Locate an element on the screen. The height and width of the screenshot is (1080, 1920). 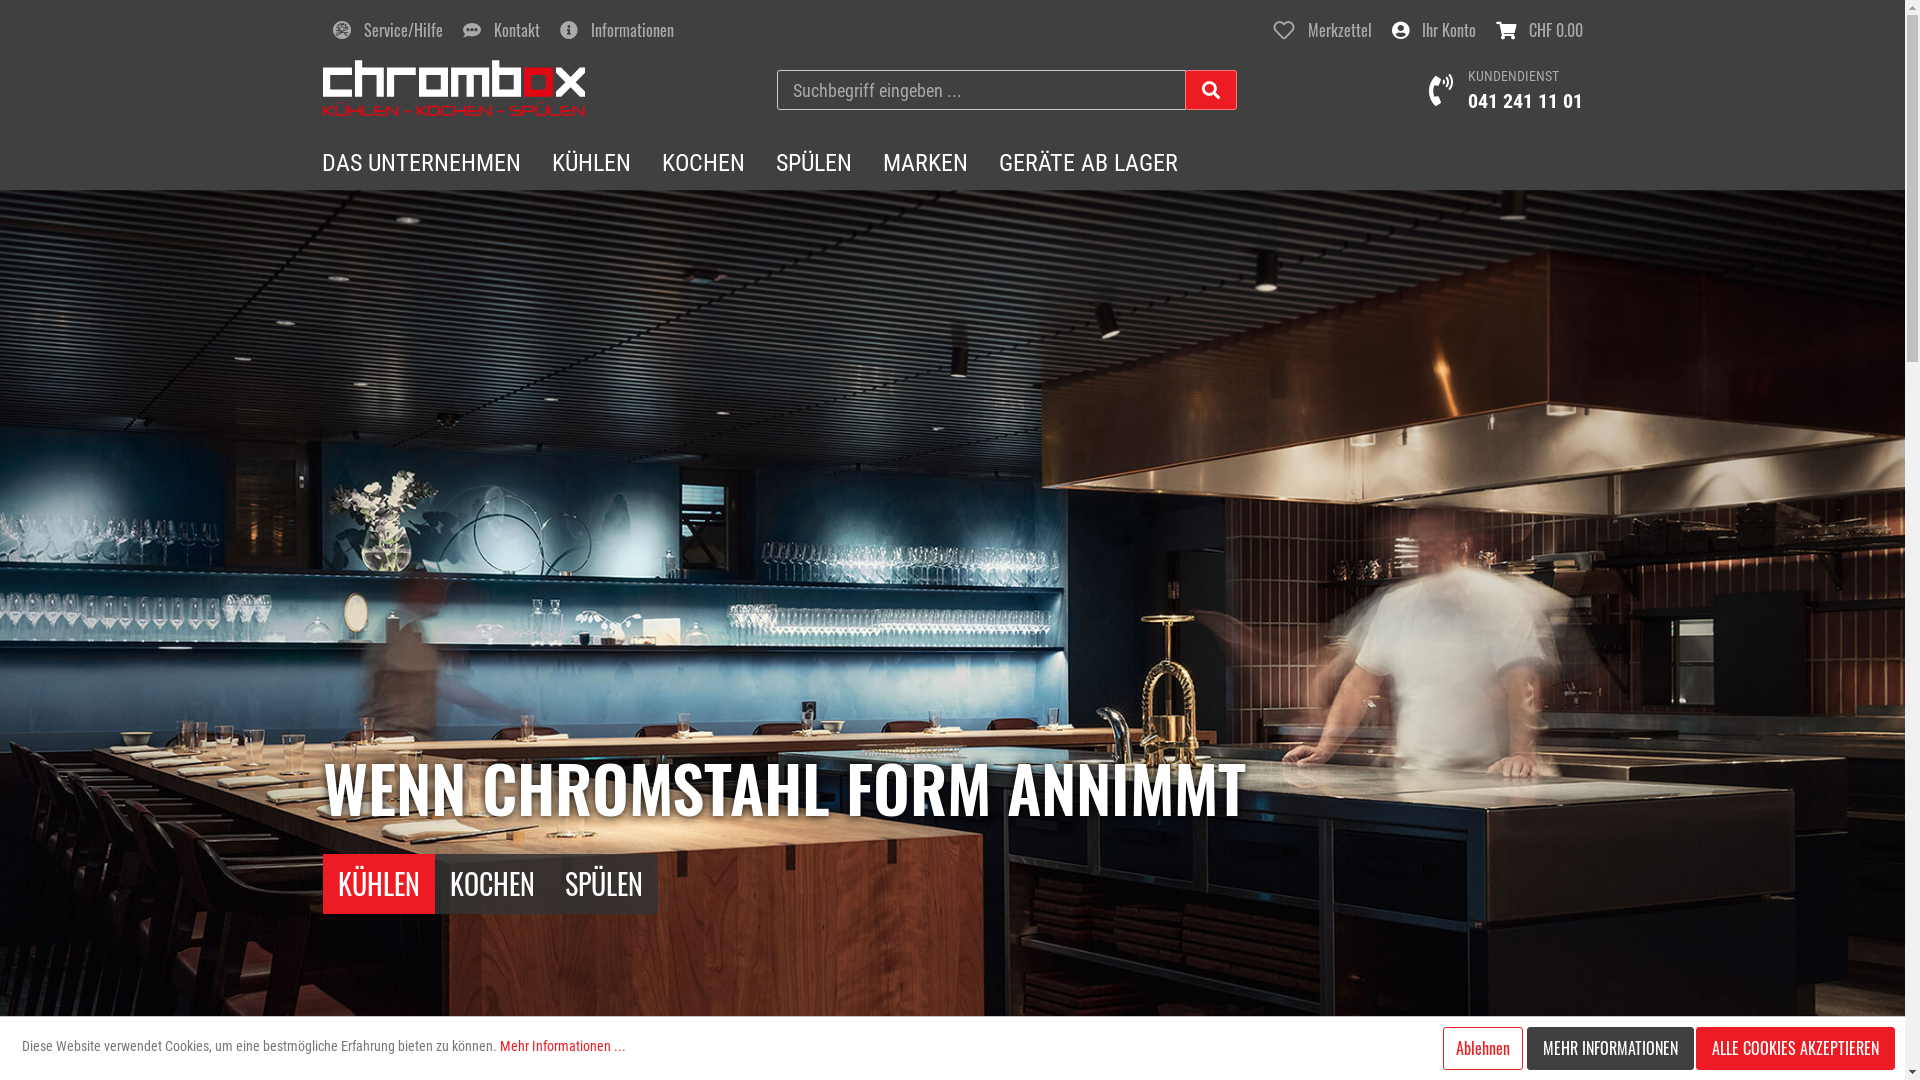
Zur Startseite gehen is located at coordinates (453, 88).